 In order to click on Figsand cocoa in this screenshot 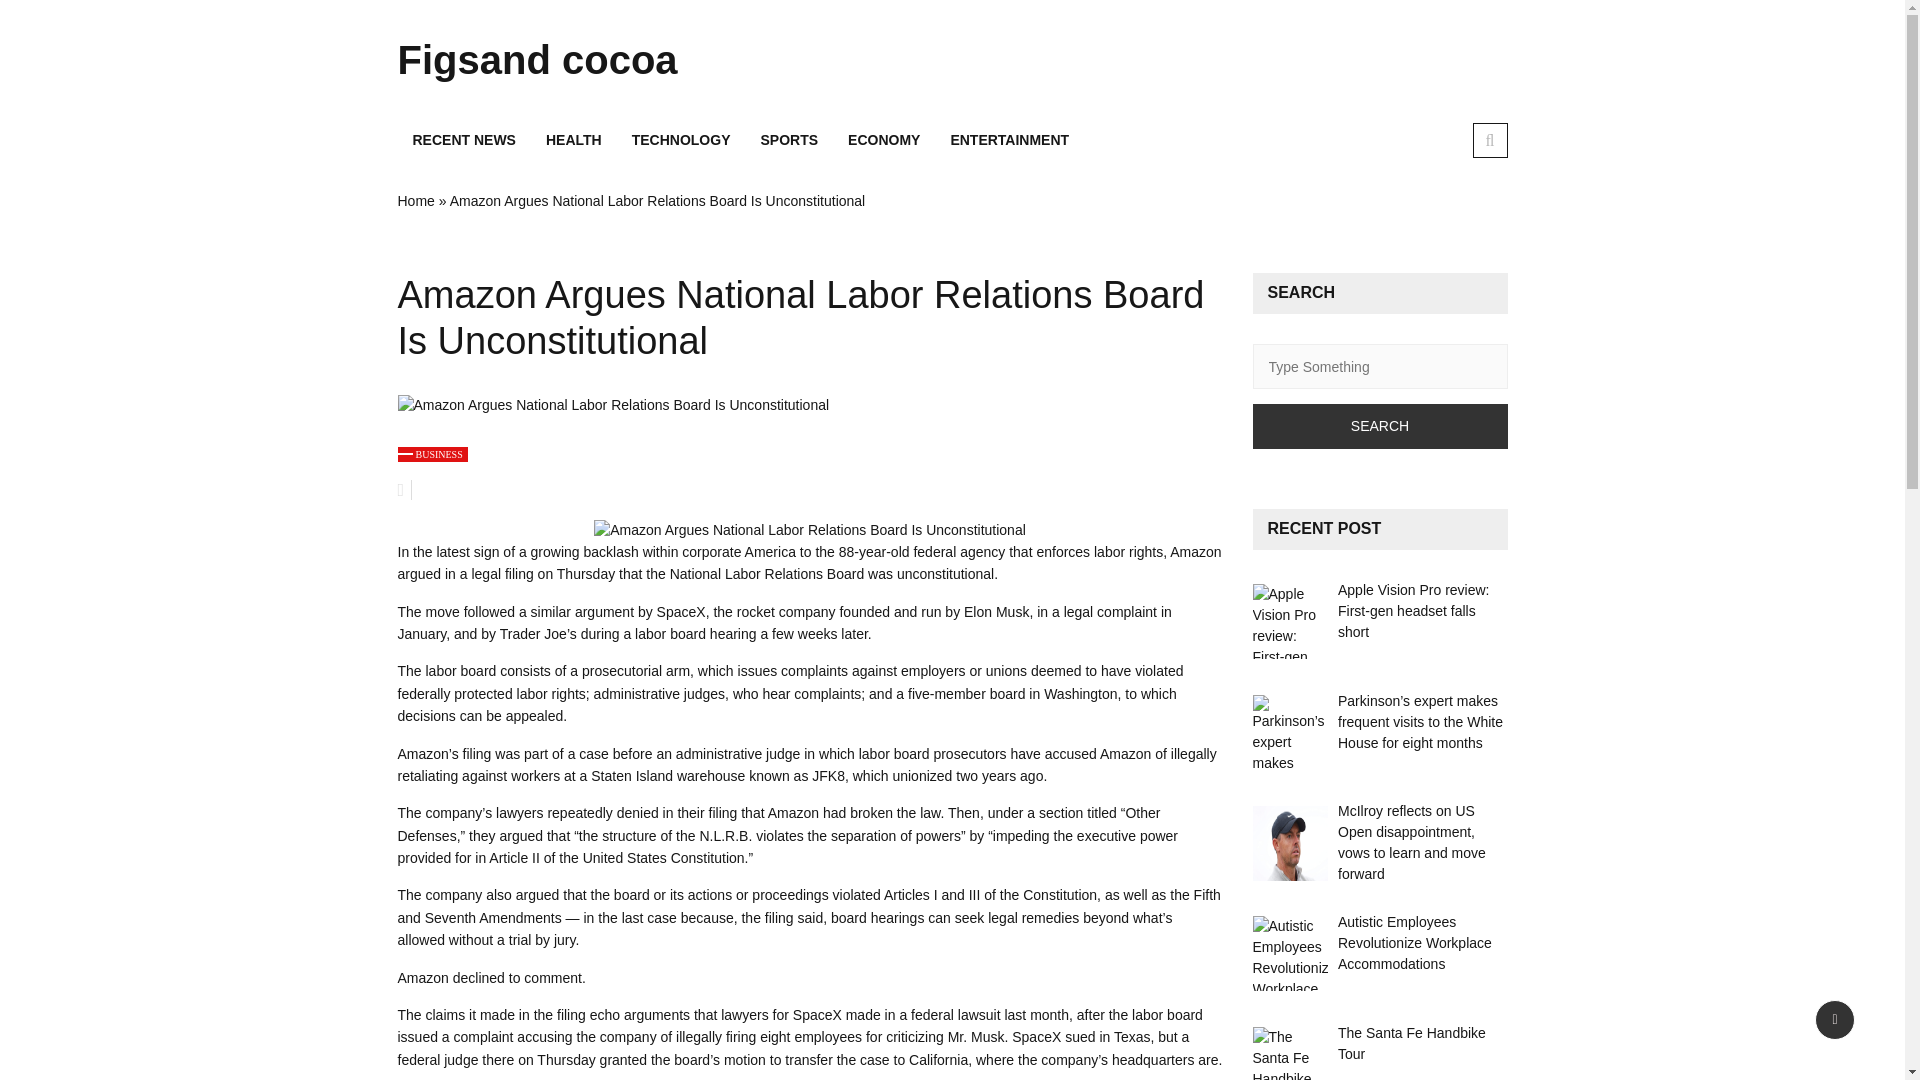, I will do `click(572, 60)`.